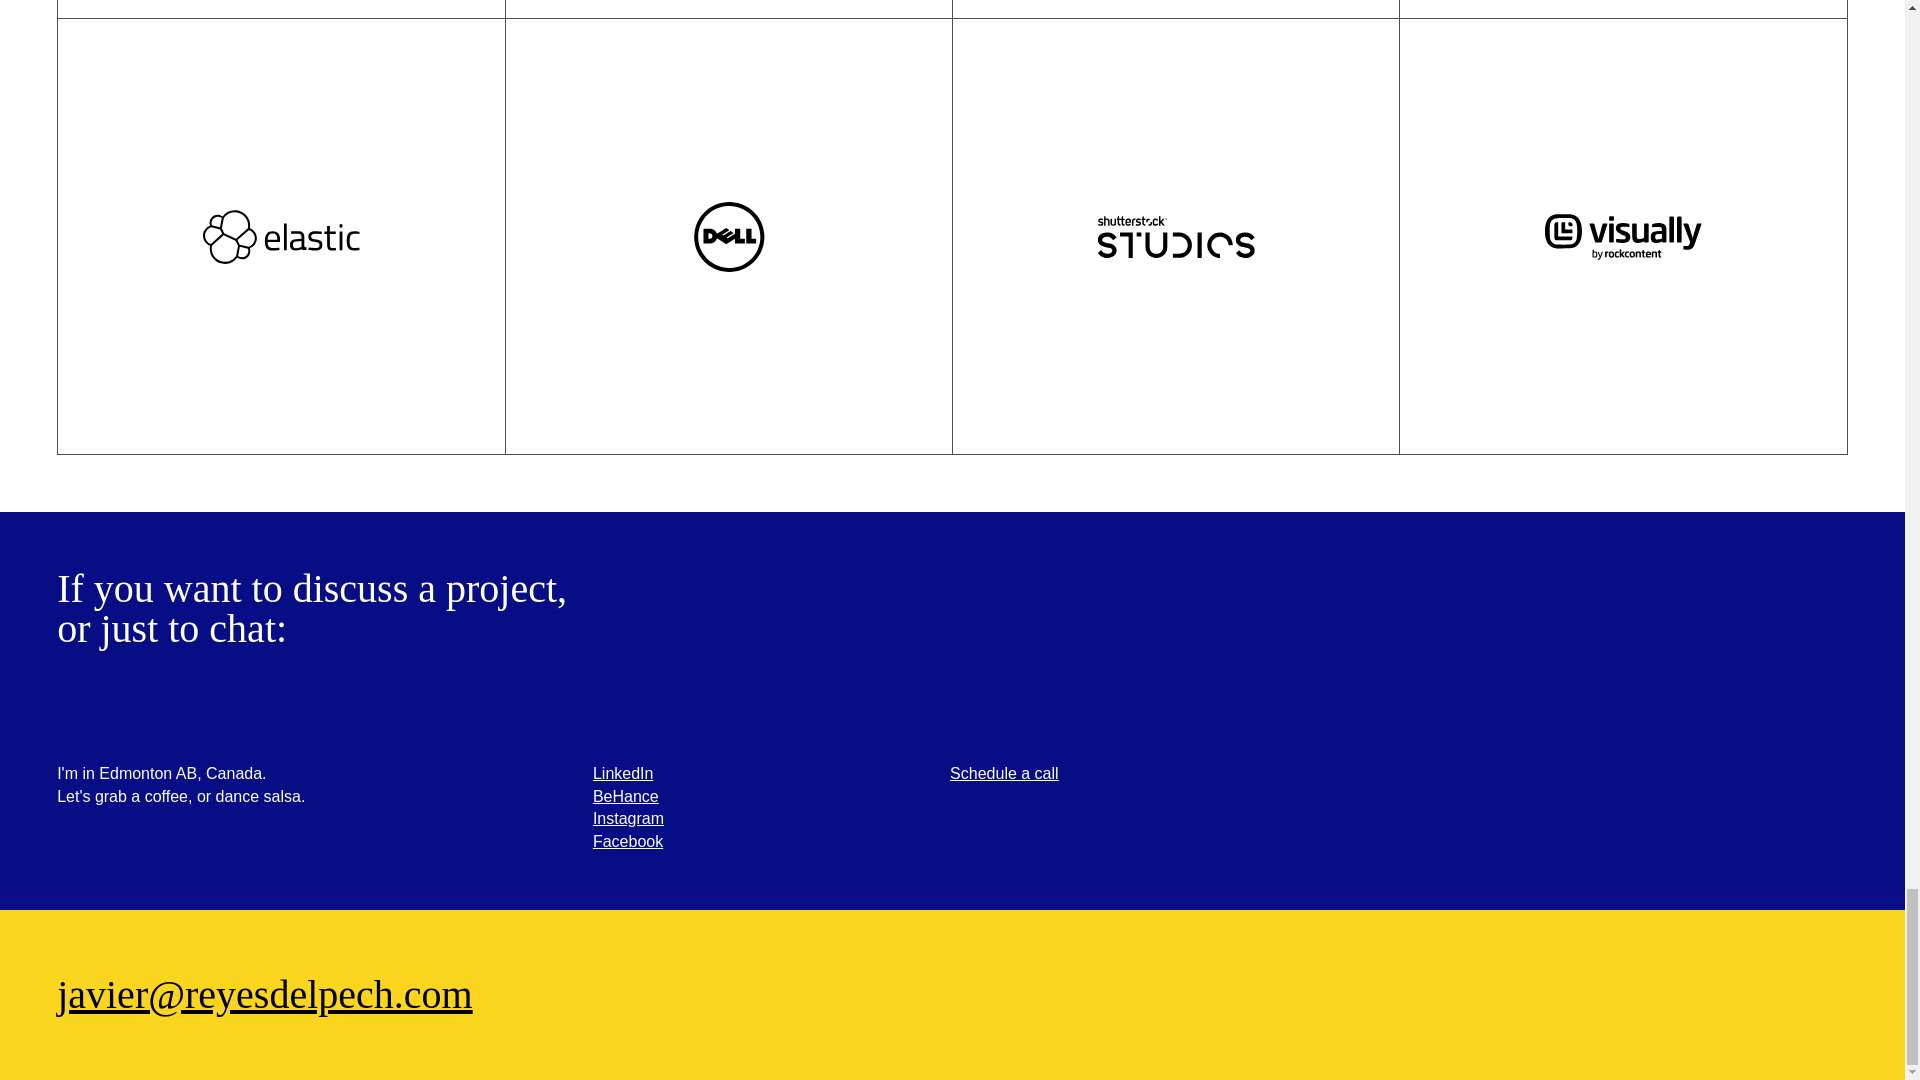 The width and height of the screenshot is (1920, 1080). What do you see at coordinates (624, 772) in the screenshot?
I see `LinkedIn` at bounding box center [624, 772].